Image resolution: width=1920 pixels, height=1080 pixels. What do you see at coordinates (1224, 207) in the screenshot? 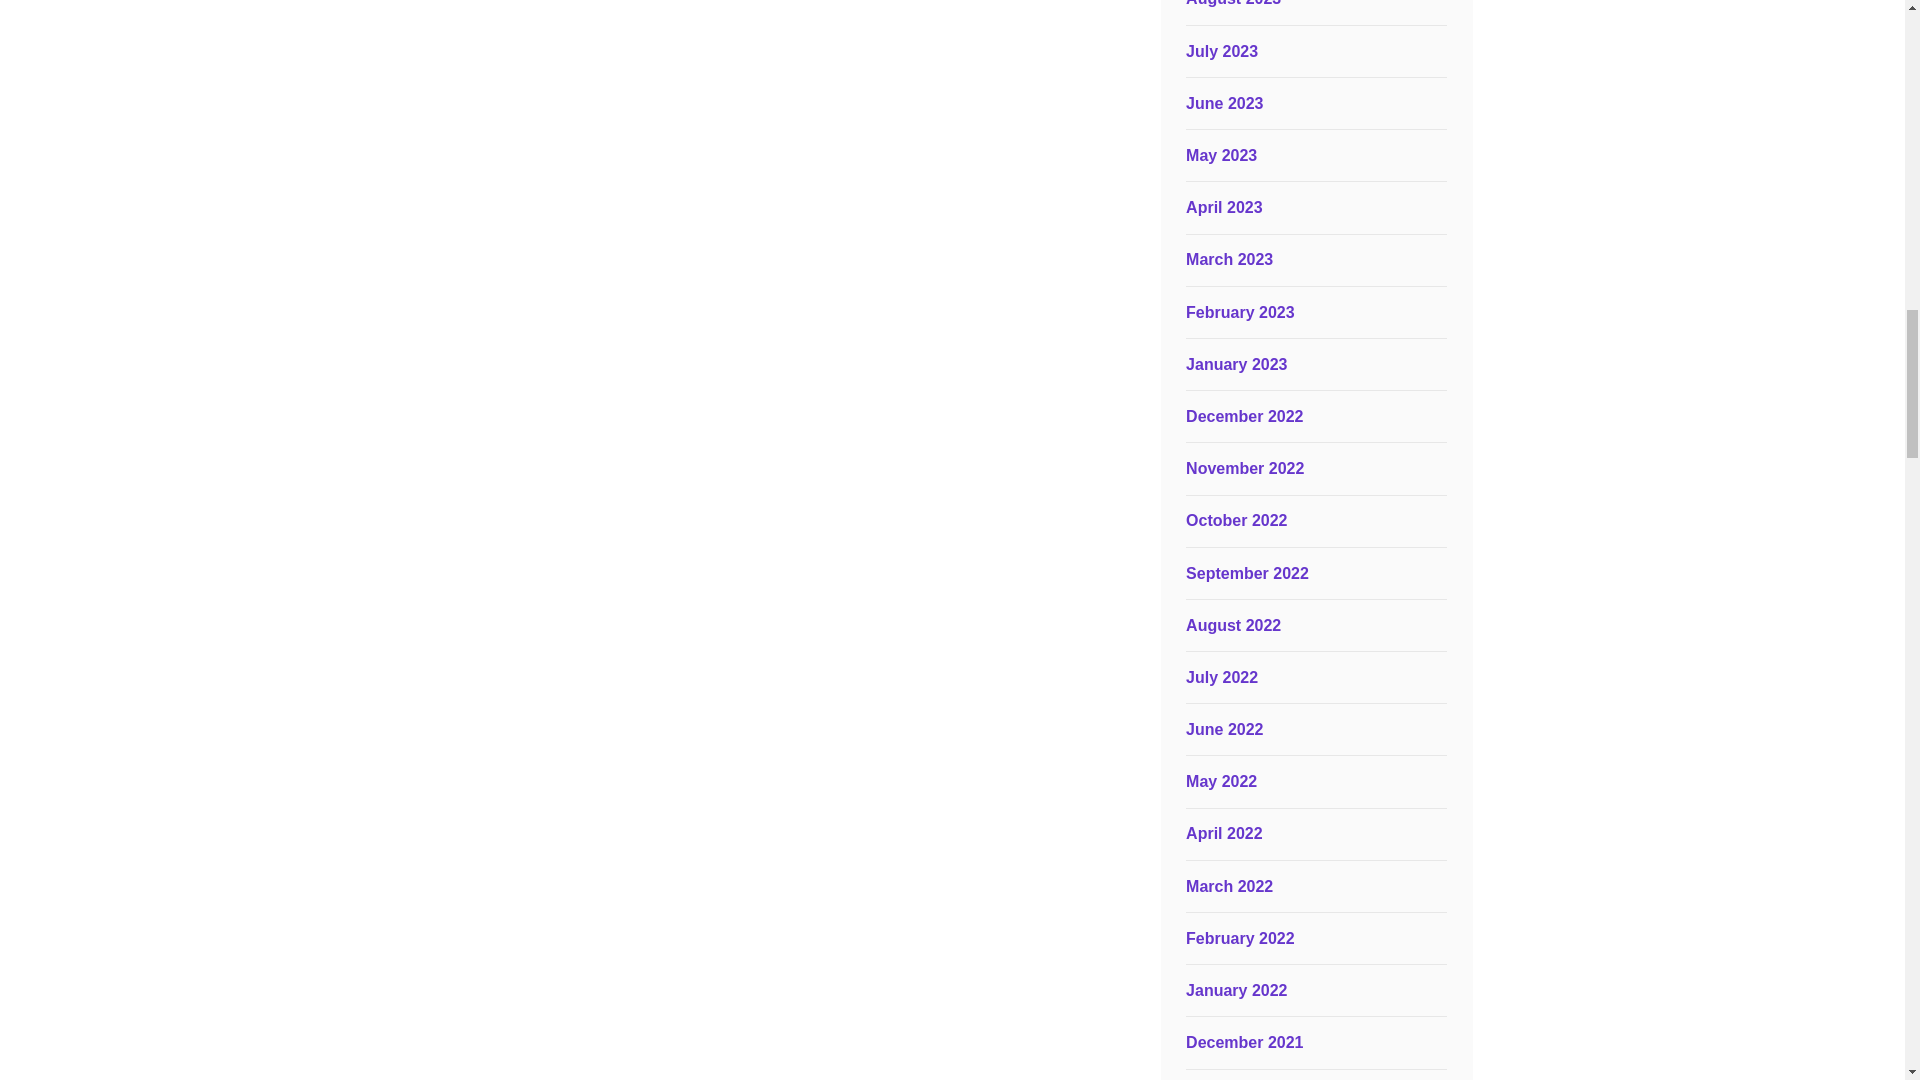
I see `April 2023` at bounding box center [1224, 207].